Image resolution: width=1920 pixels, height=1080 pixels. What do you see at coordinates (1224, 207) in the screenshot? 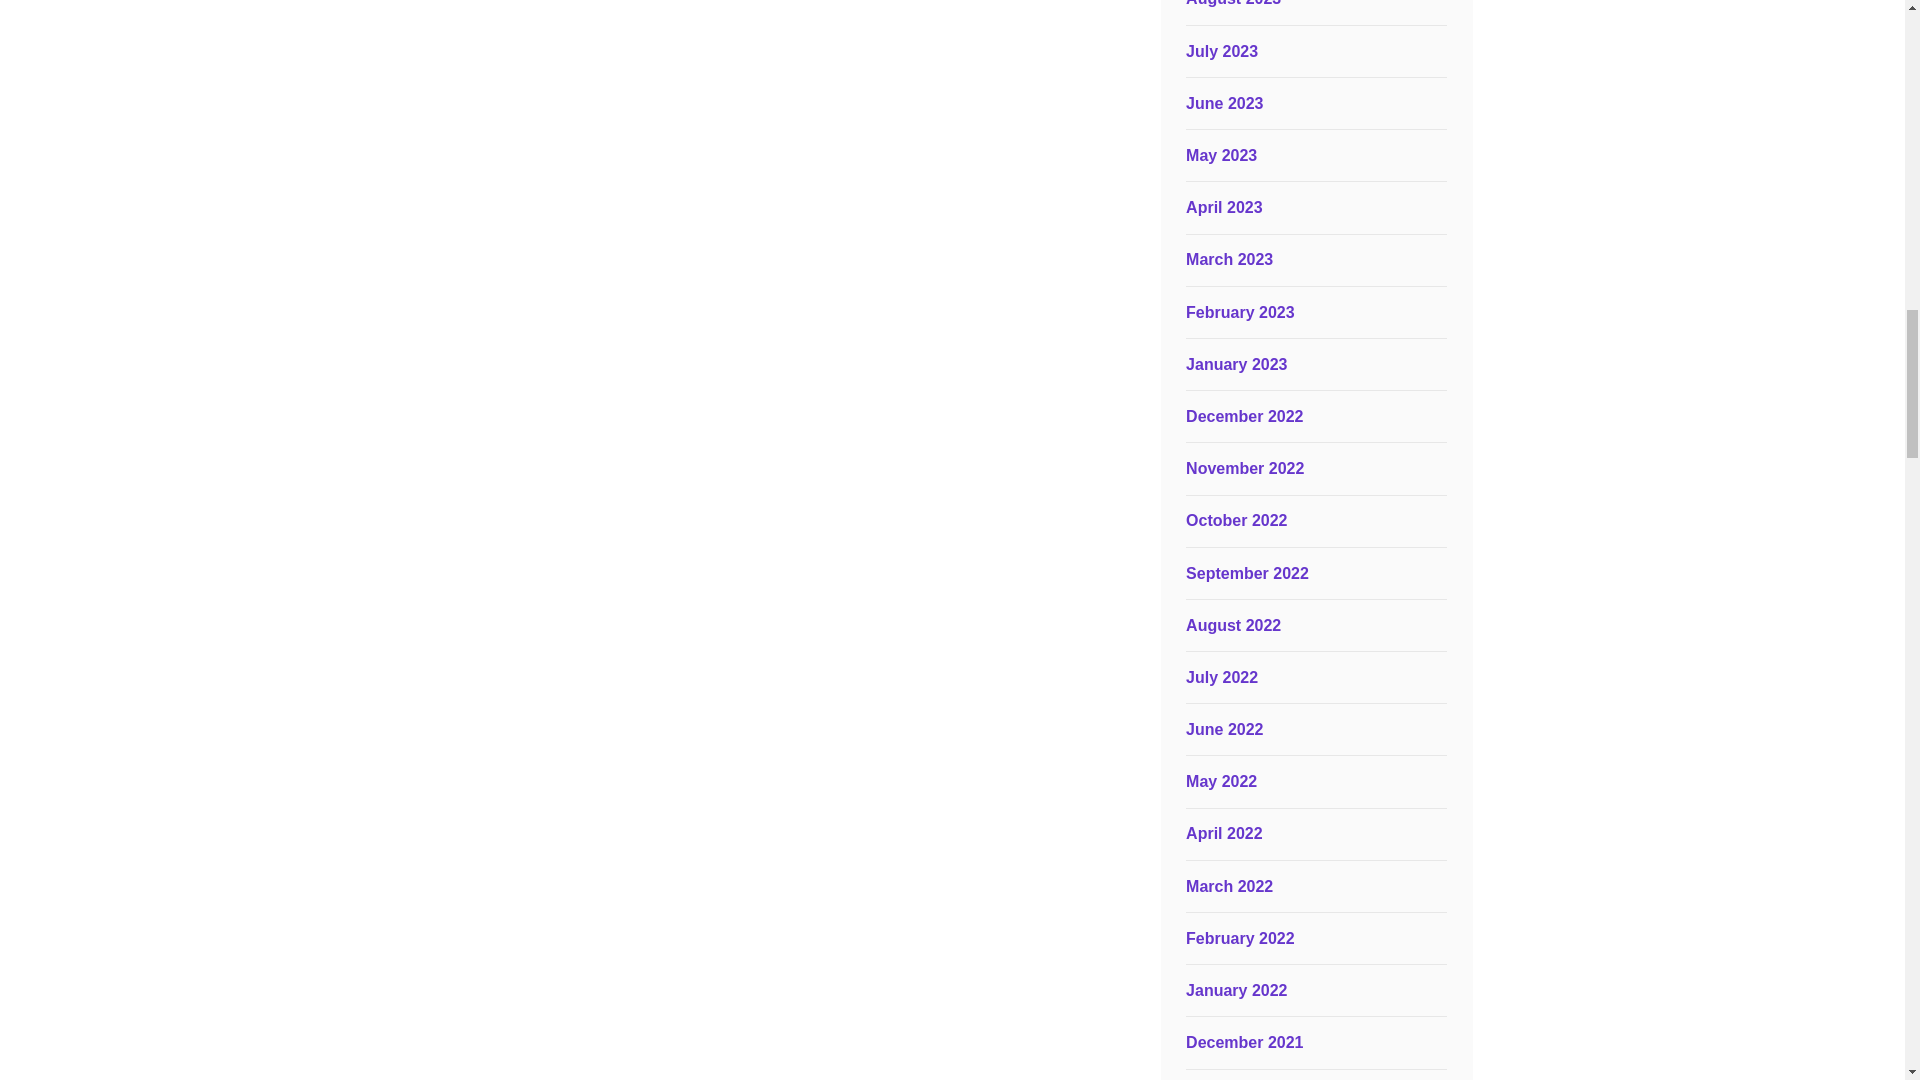
I see `April 2023` at bounding box center [1224, 207].